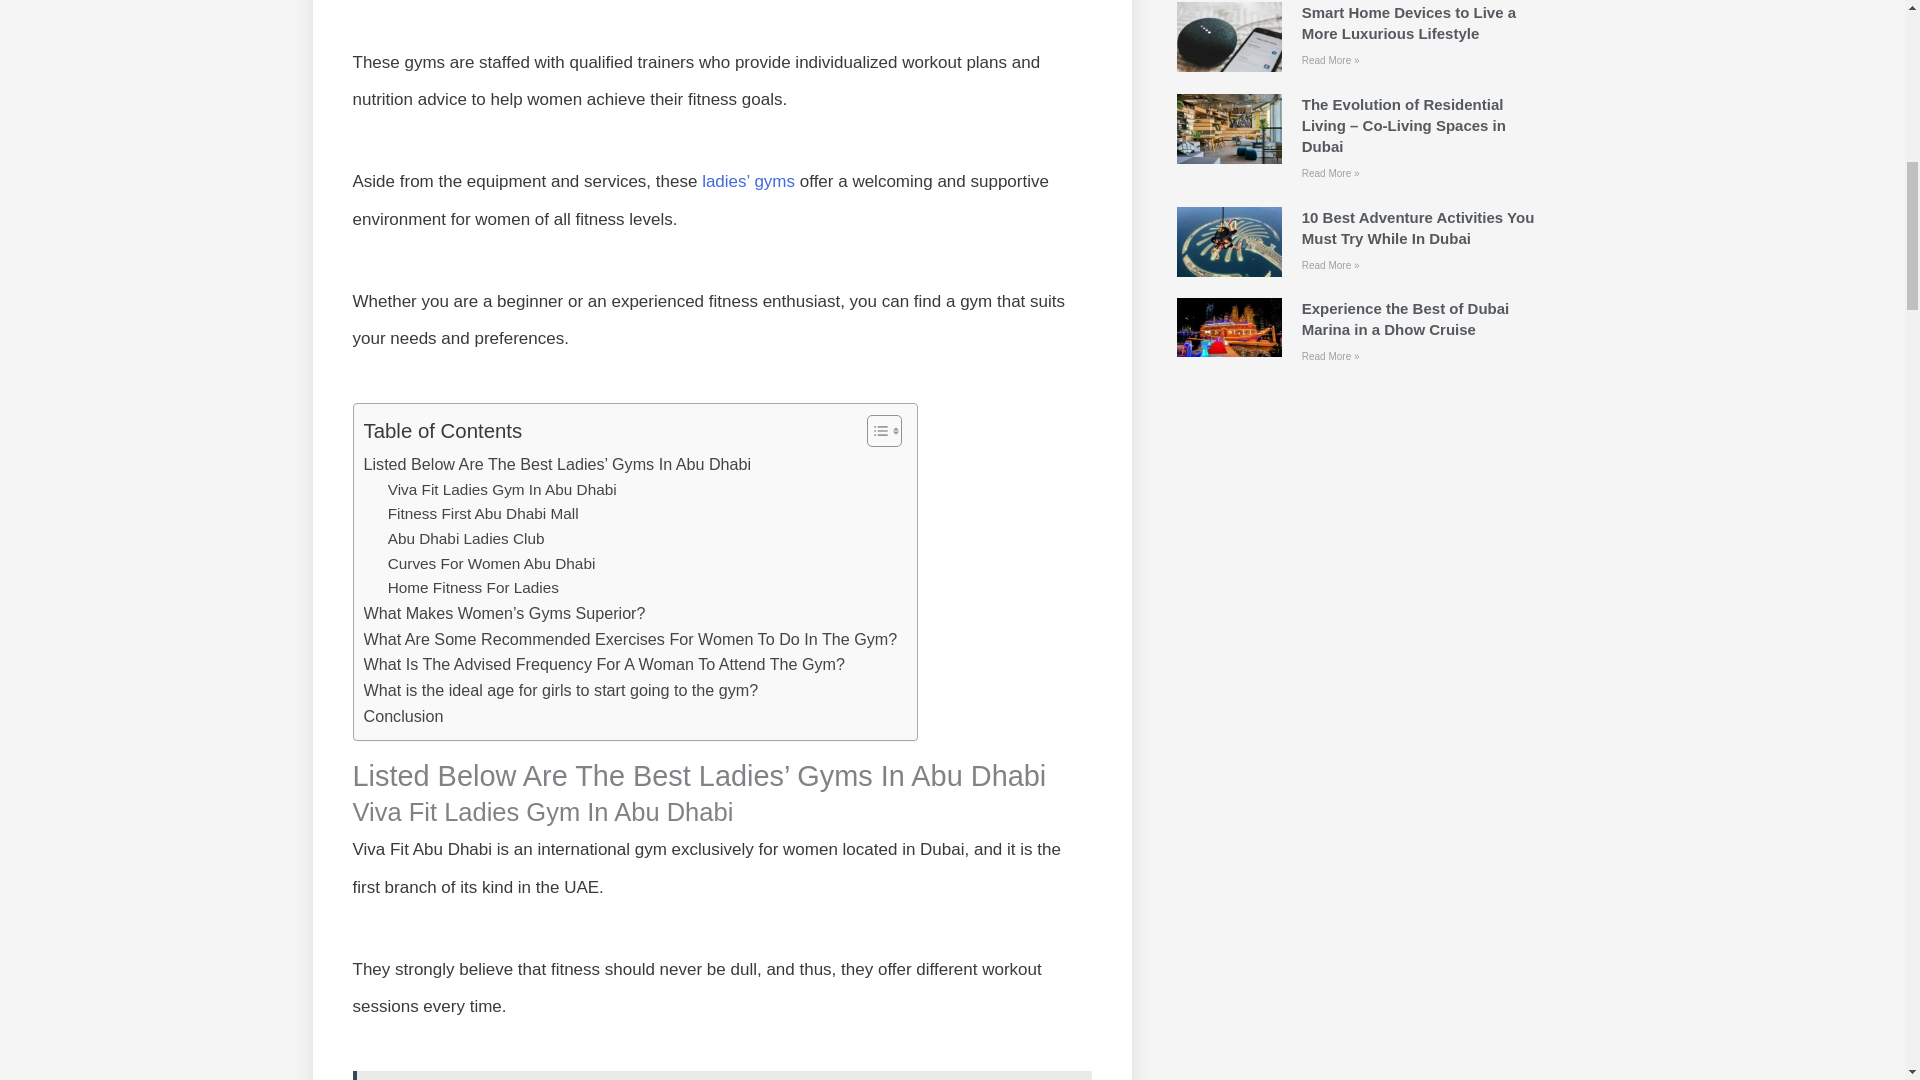  What do you see at coordinates (404, 717) in the screenshot?
I see `Conclusion` at bounding box center [404, 717].